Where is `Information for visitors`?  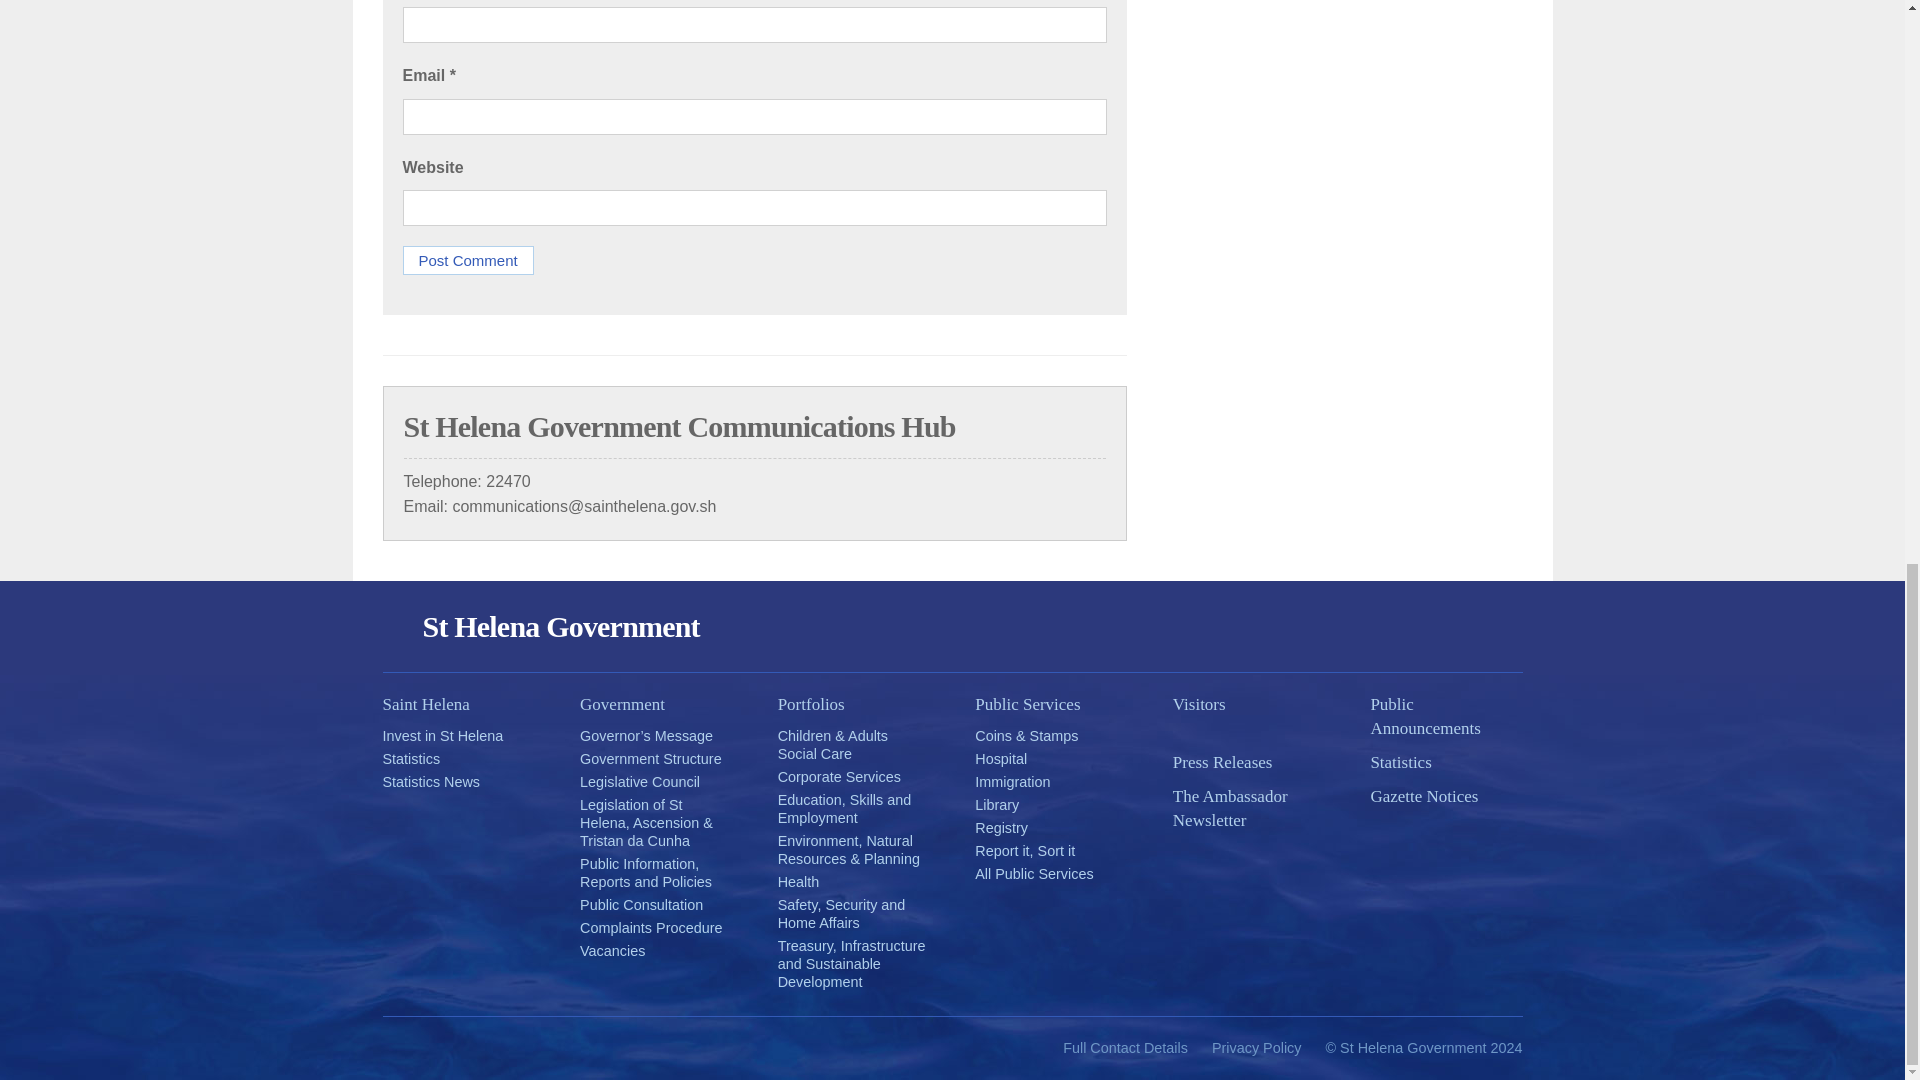
Information for visitors is located at coordinates (1248, 705).